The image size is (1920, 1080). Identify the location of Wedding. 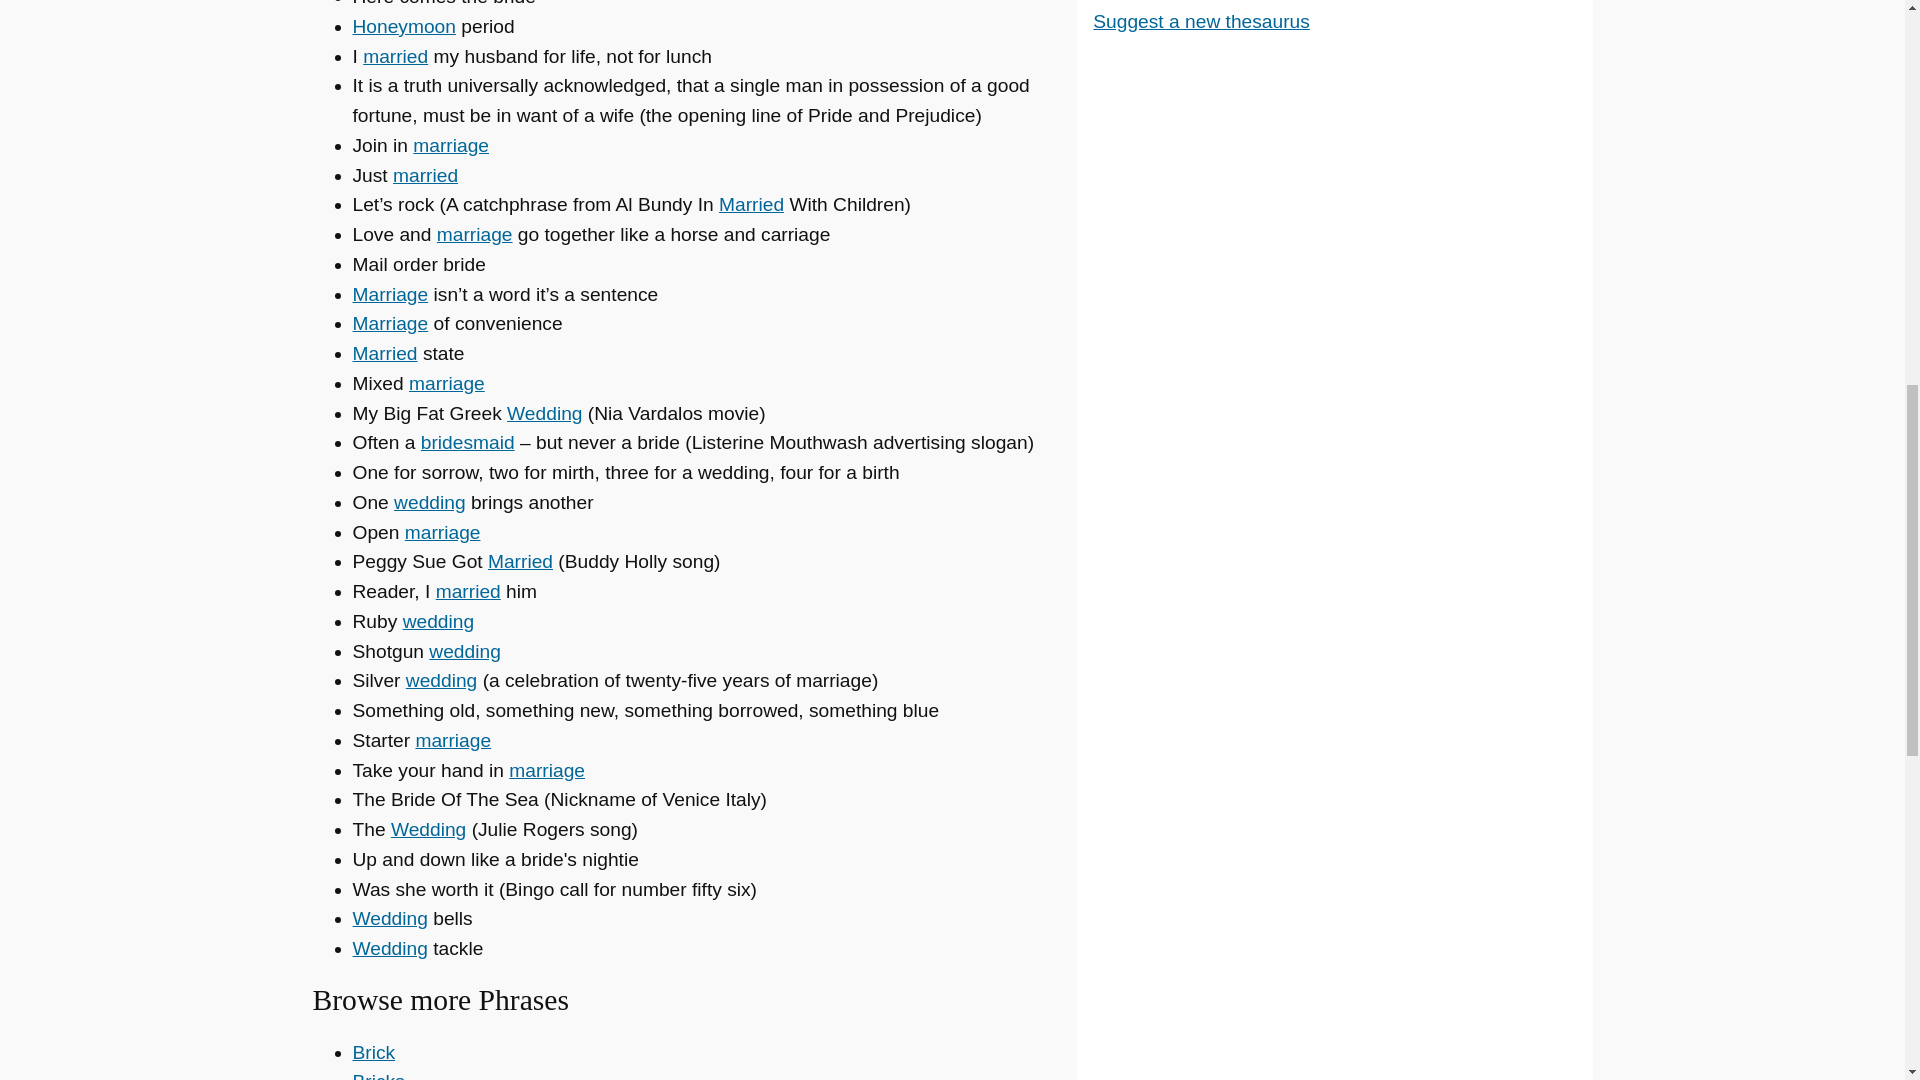
(388, 918).